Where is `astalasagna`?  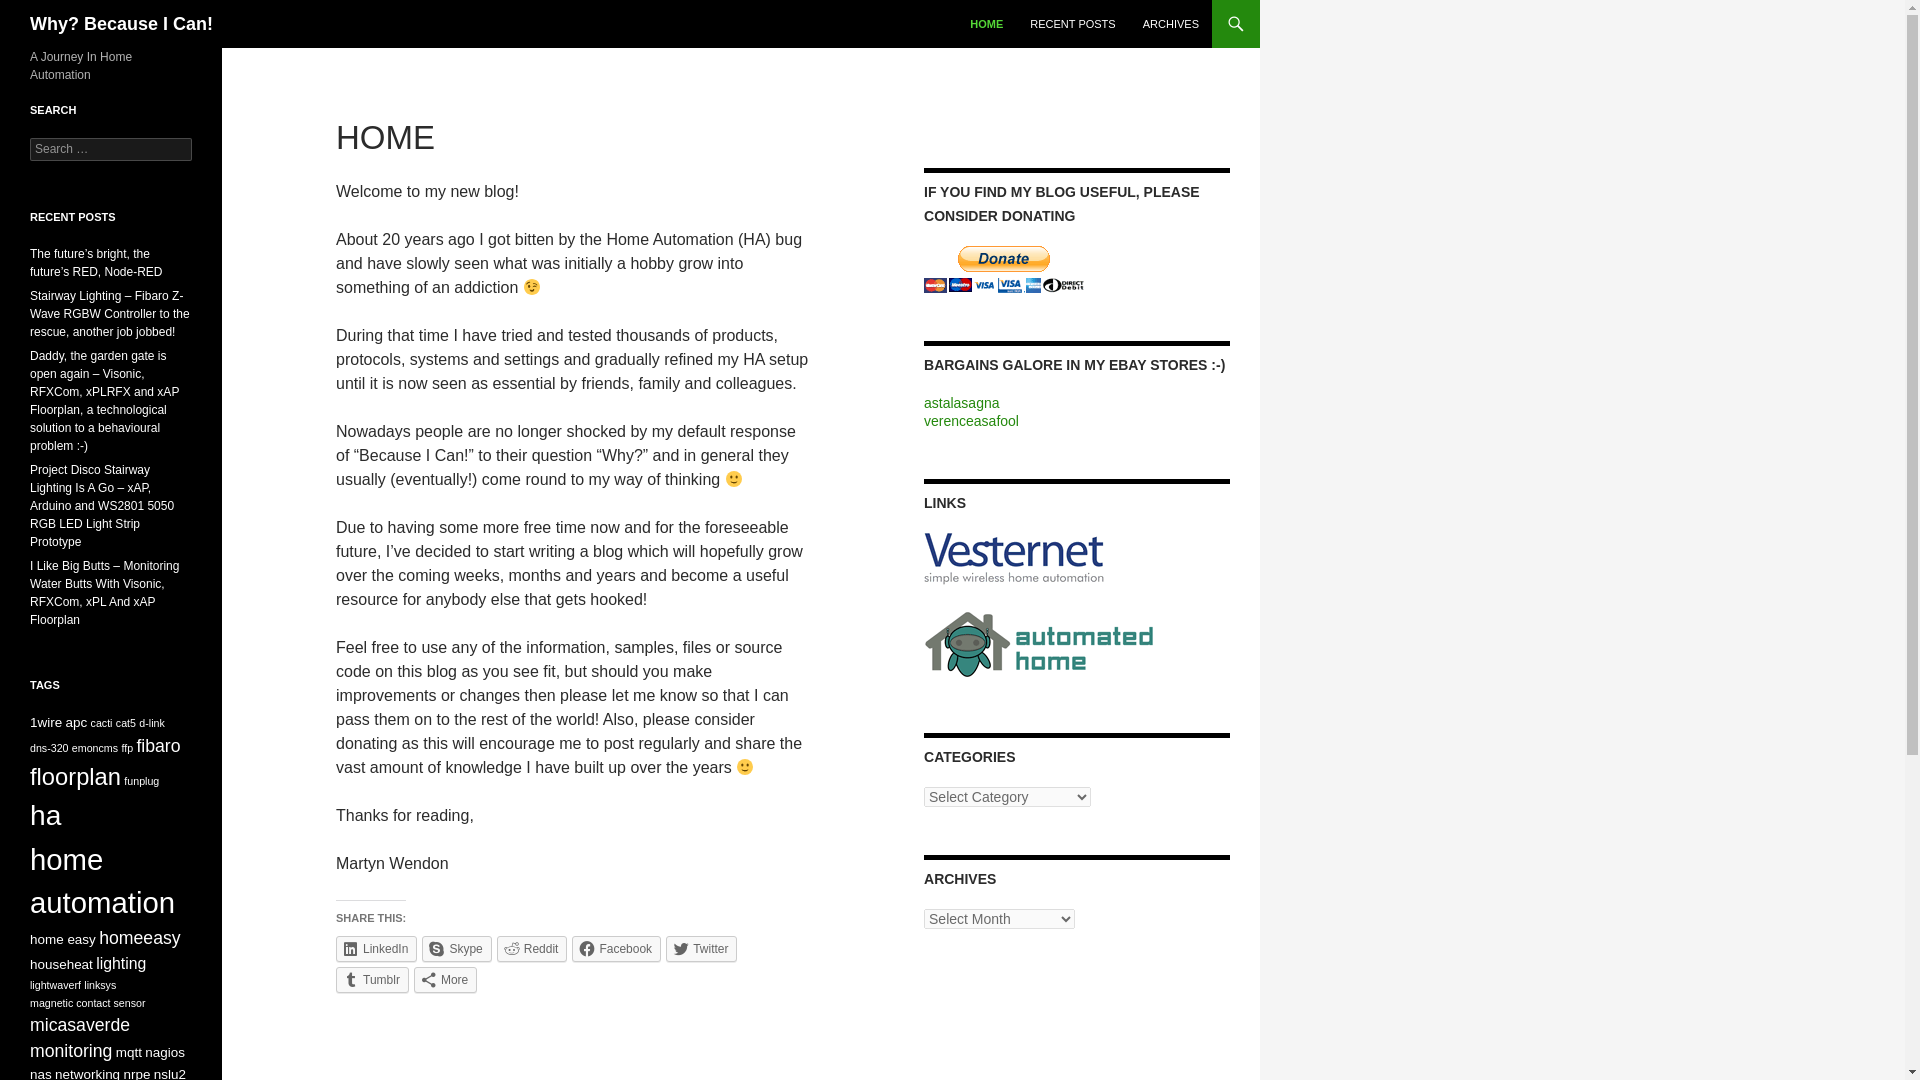
astalasagna is located at coordinates (962, 403).